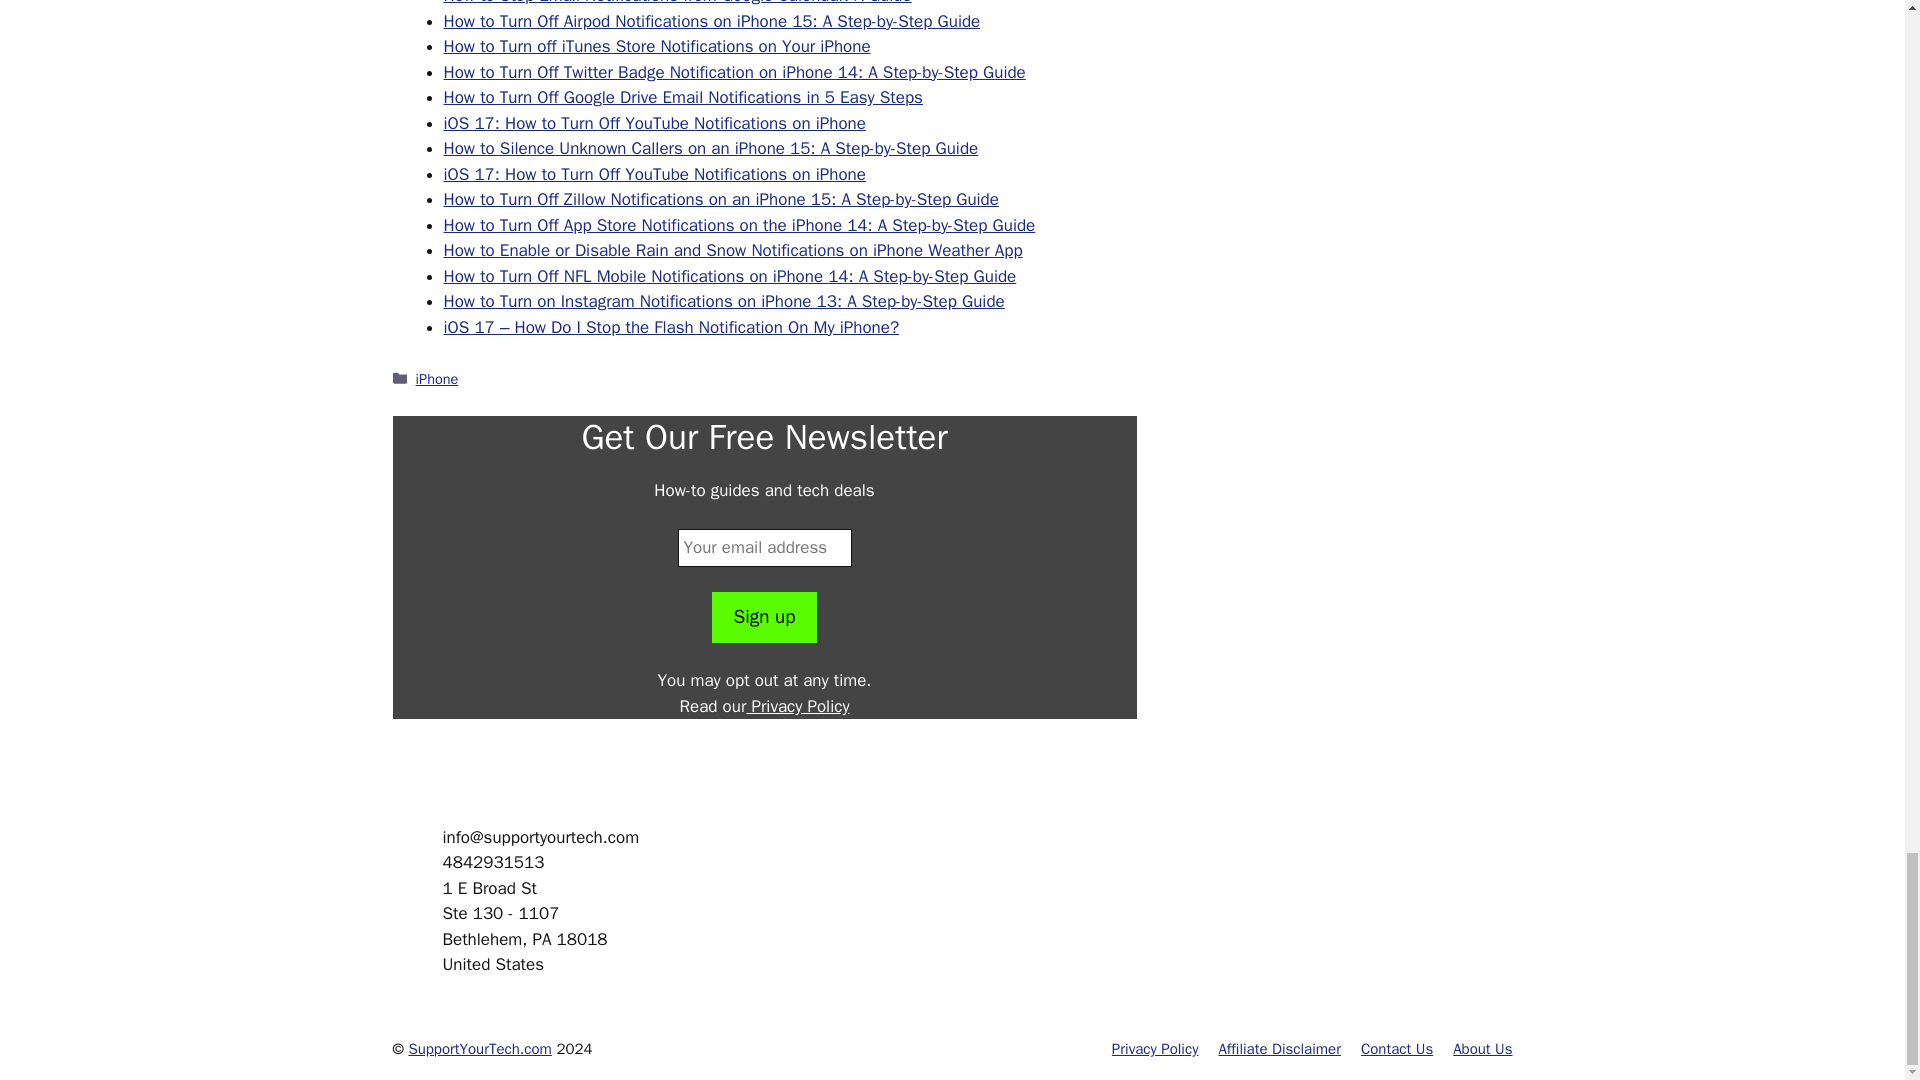  I want to click on iPhone, so click(437, 378).